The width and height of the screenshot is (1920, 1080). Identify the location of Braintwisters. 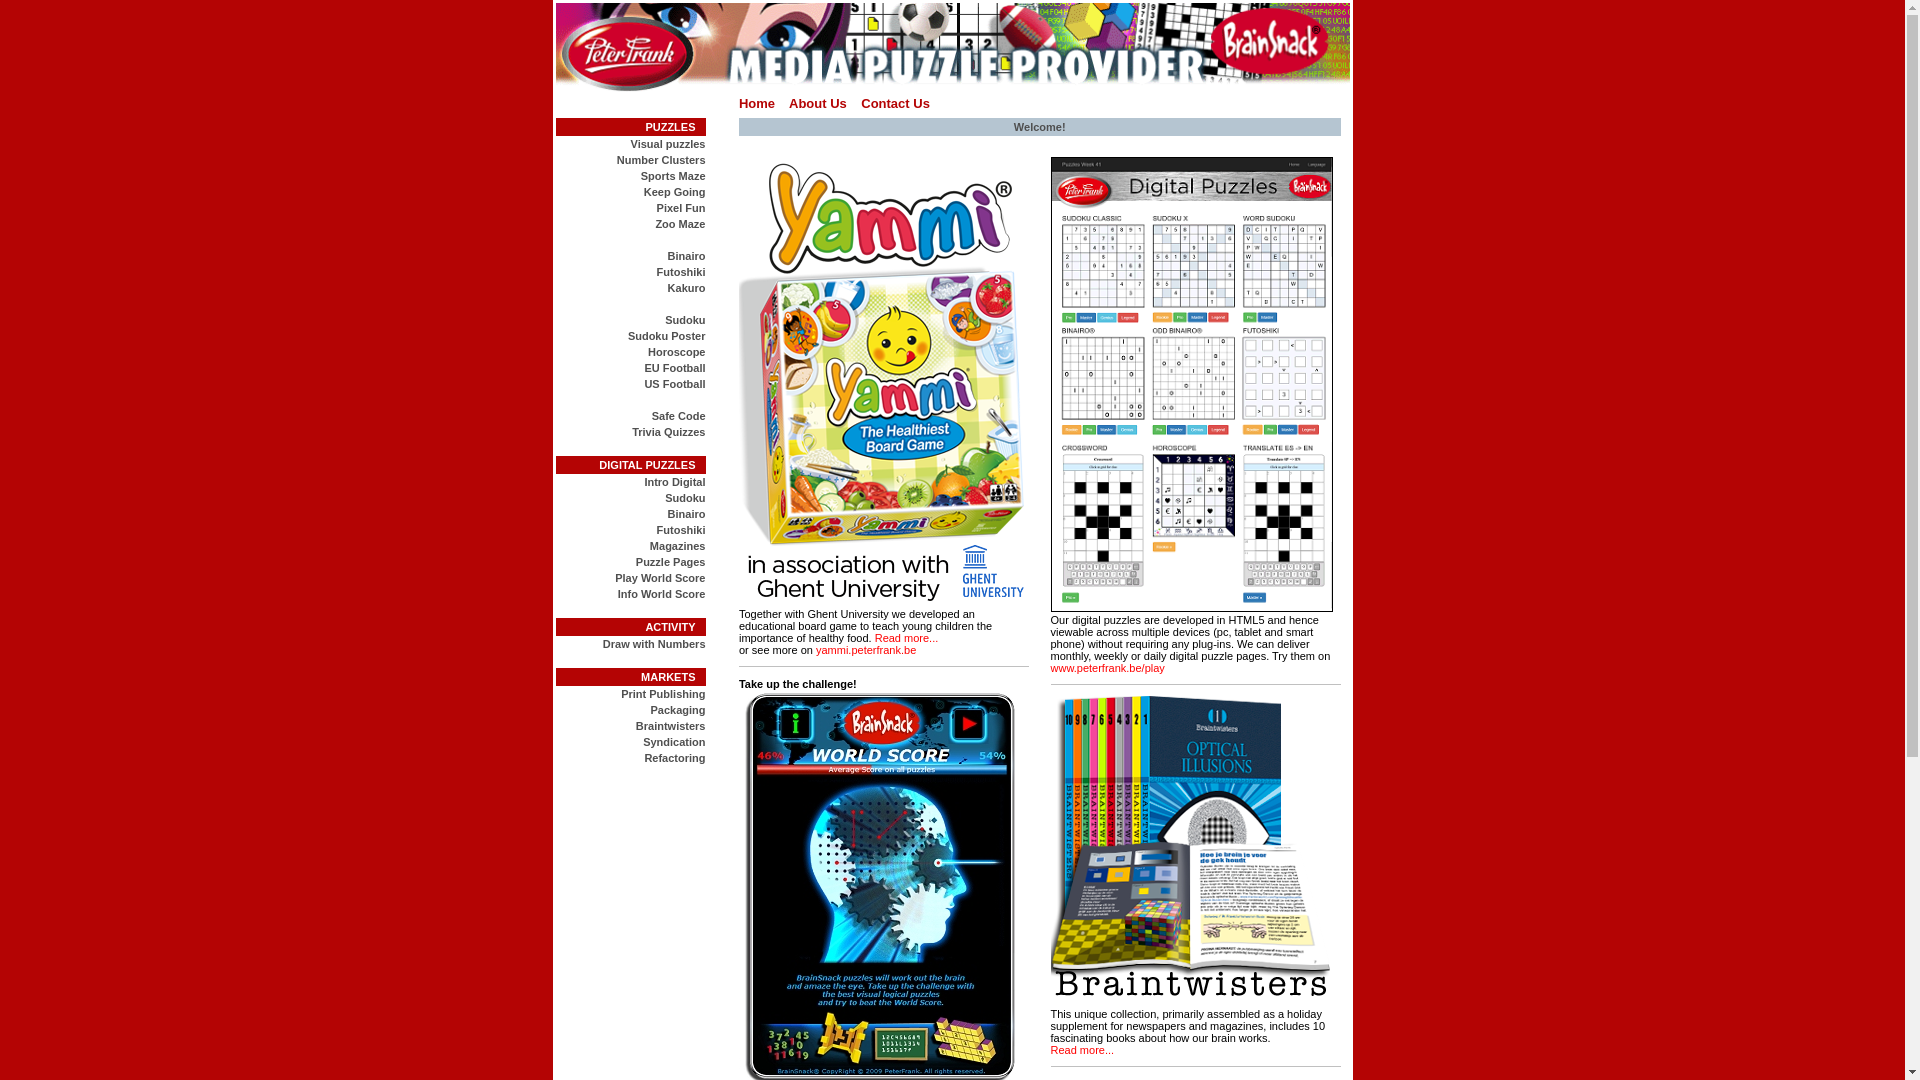
(671, 726).